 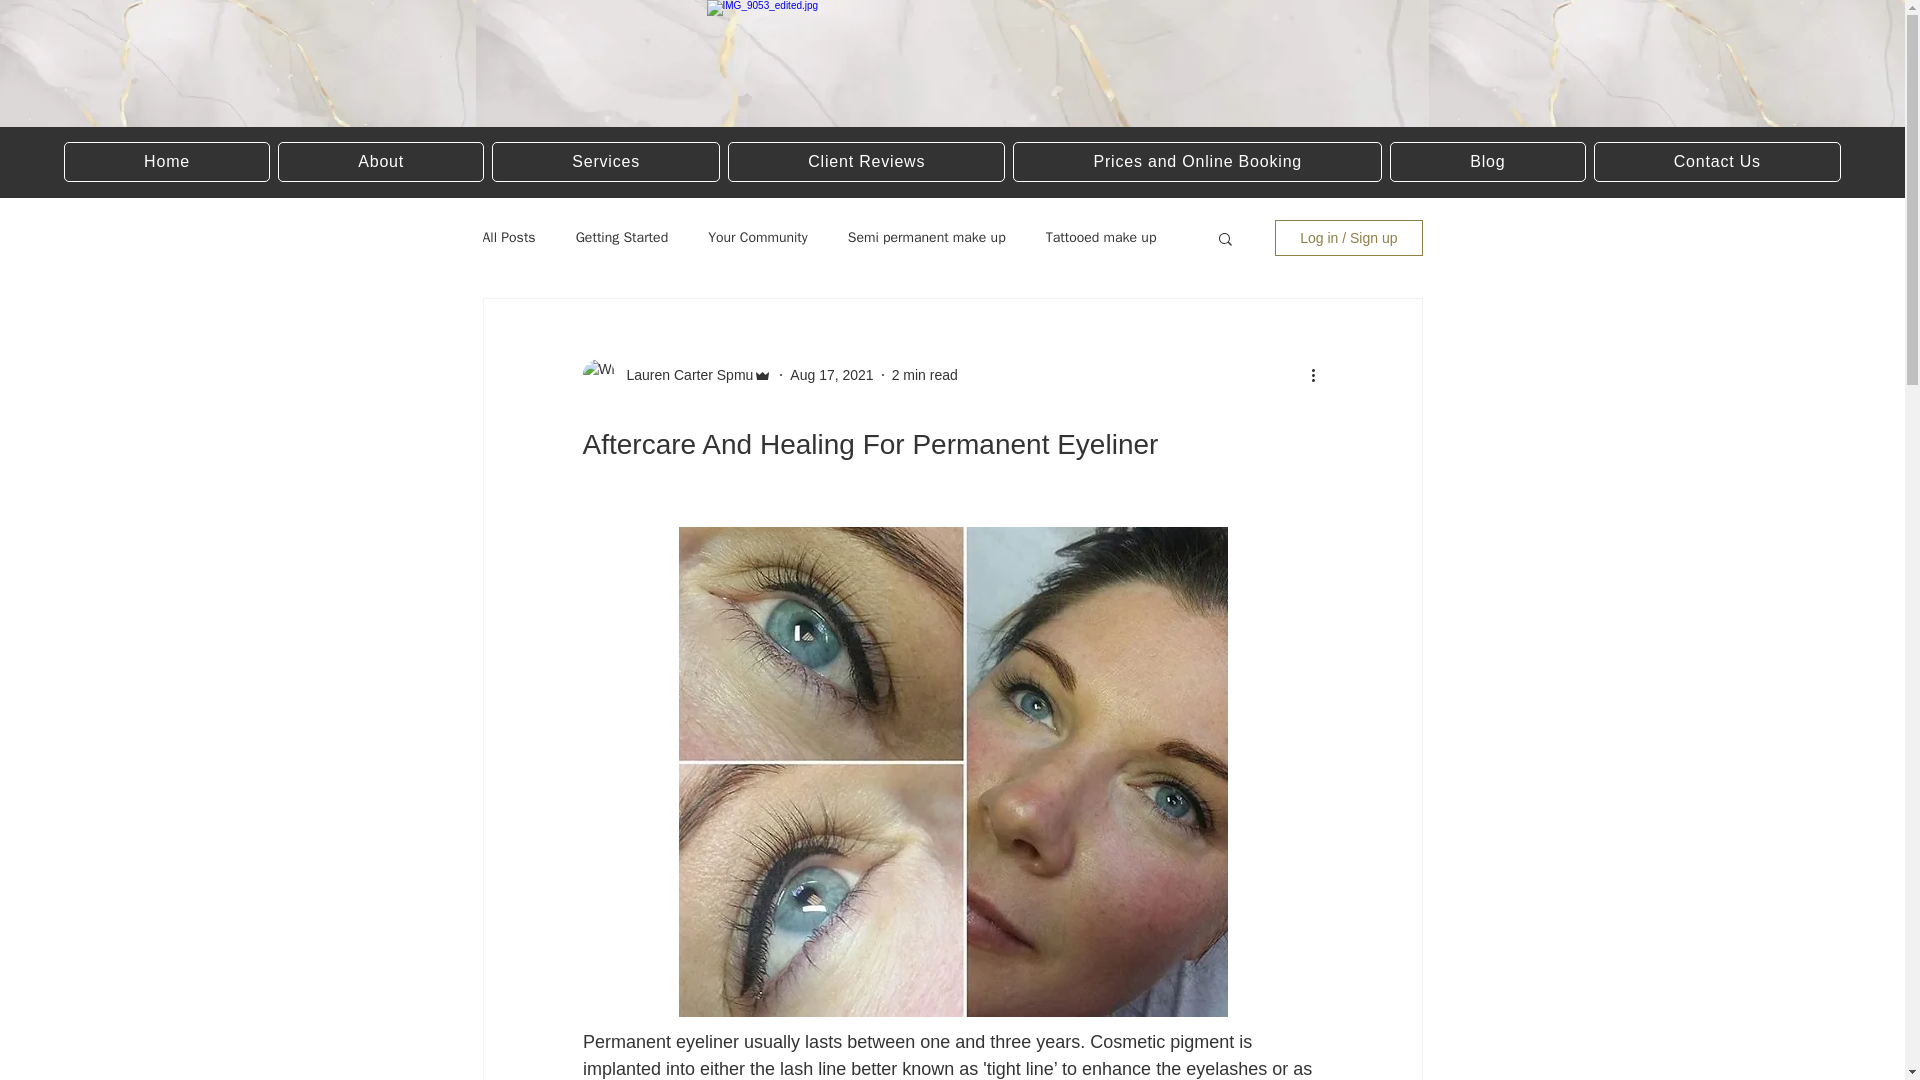 What do you see at coordinates (866, 162) in the screenshot?
I see `Client Reviews` at bounding box center [866, 162].